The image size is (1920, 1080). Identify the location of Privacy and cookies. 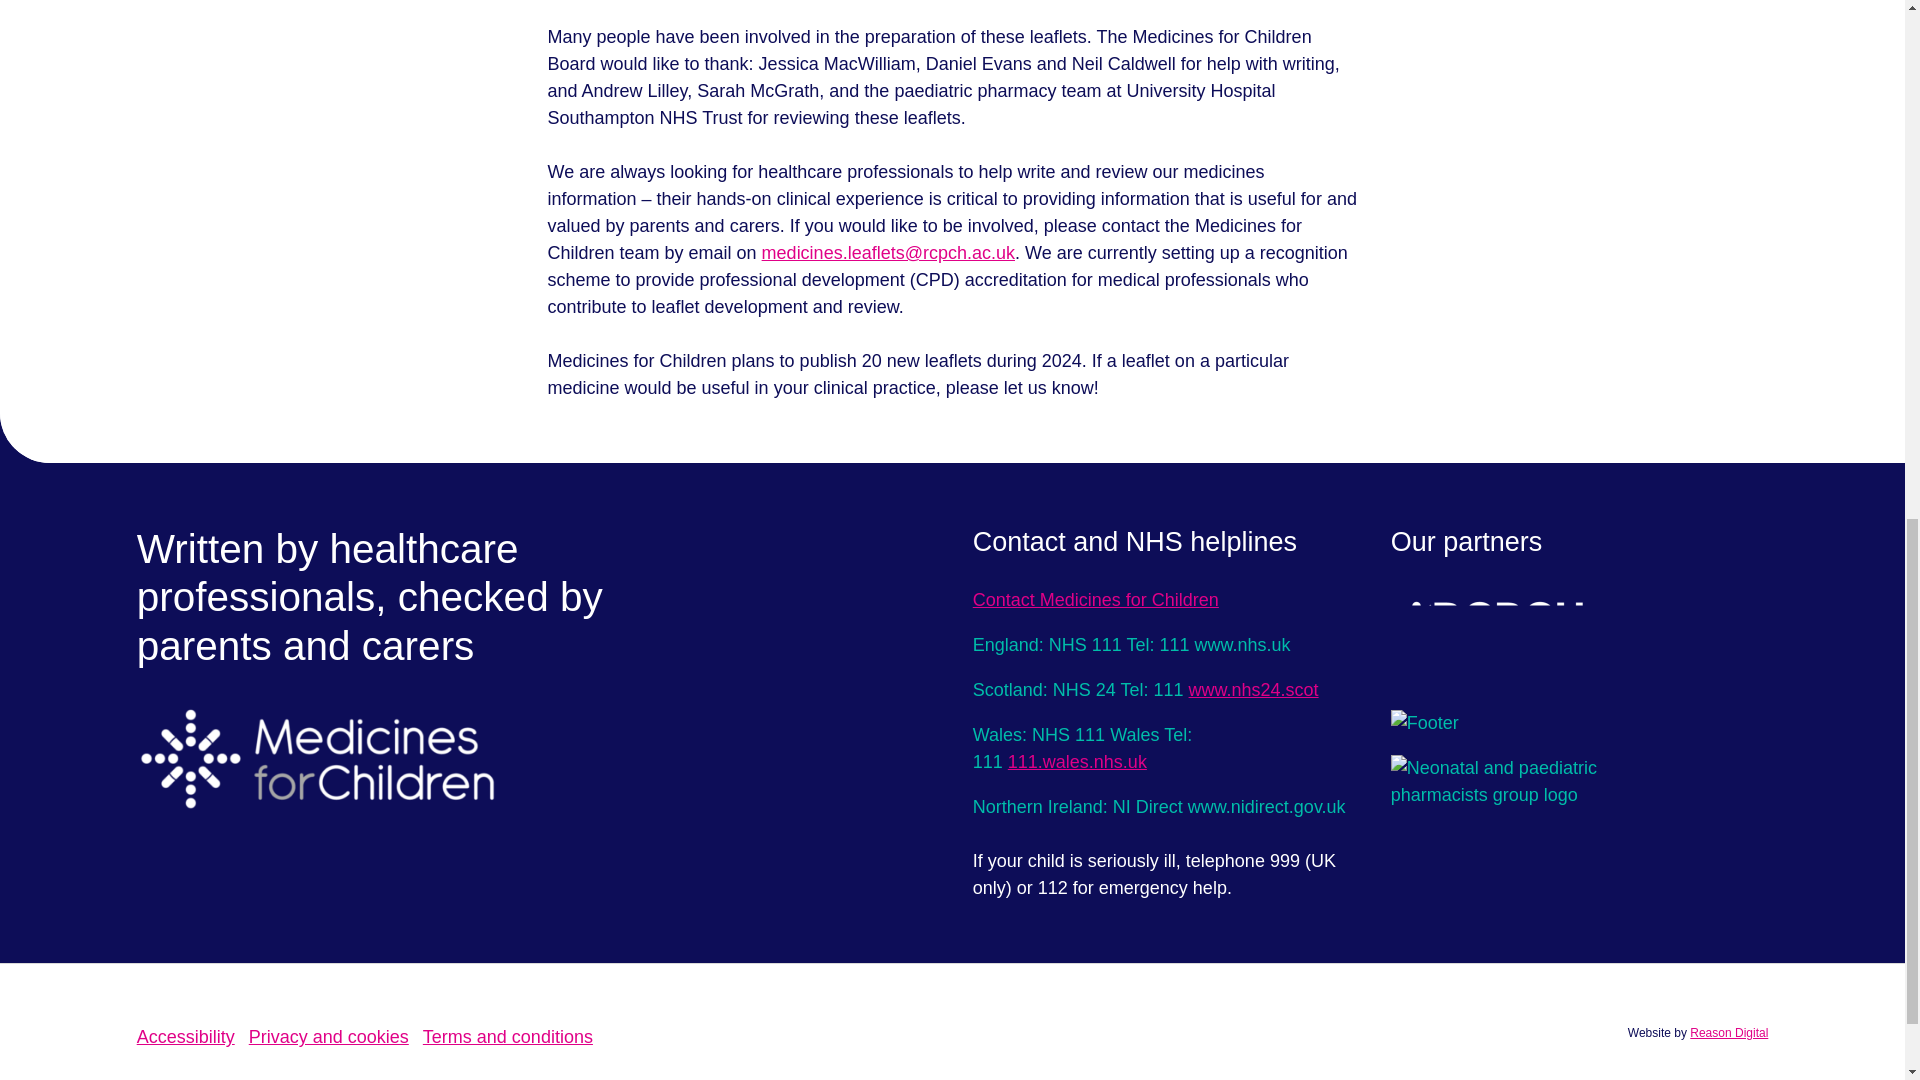
(328, 1036).